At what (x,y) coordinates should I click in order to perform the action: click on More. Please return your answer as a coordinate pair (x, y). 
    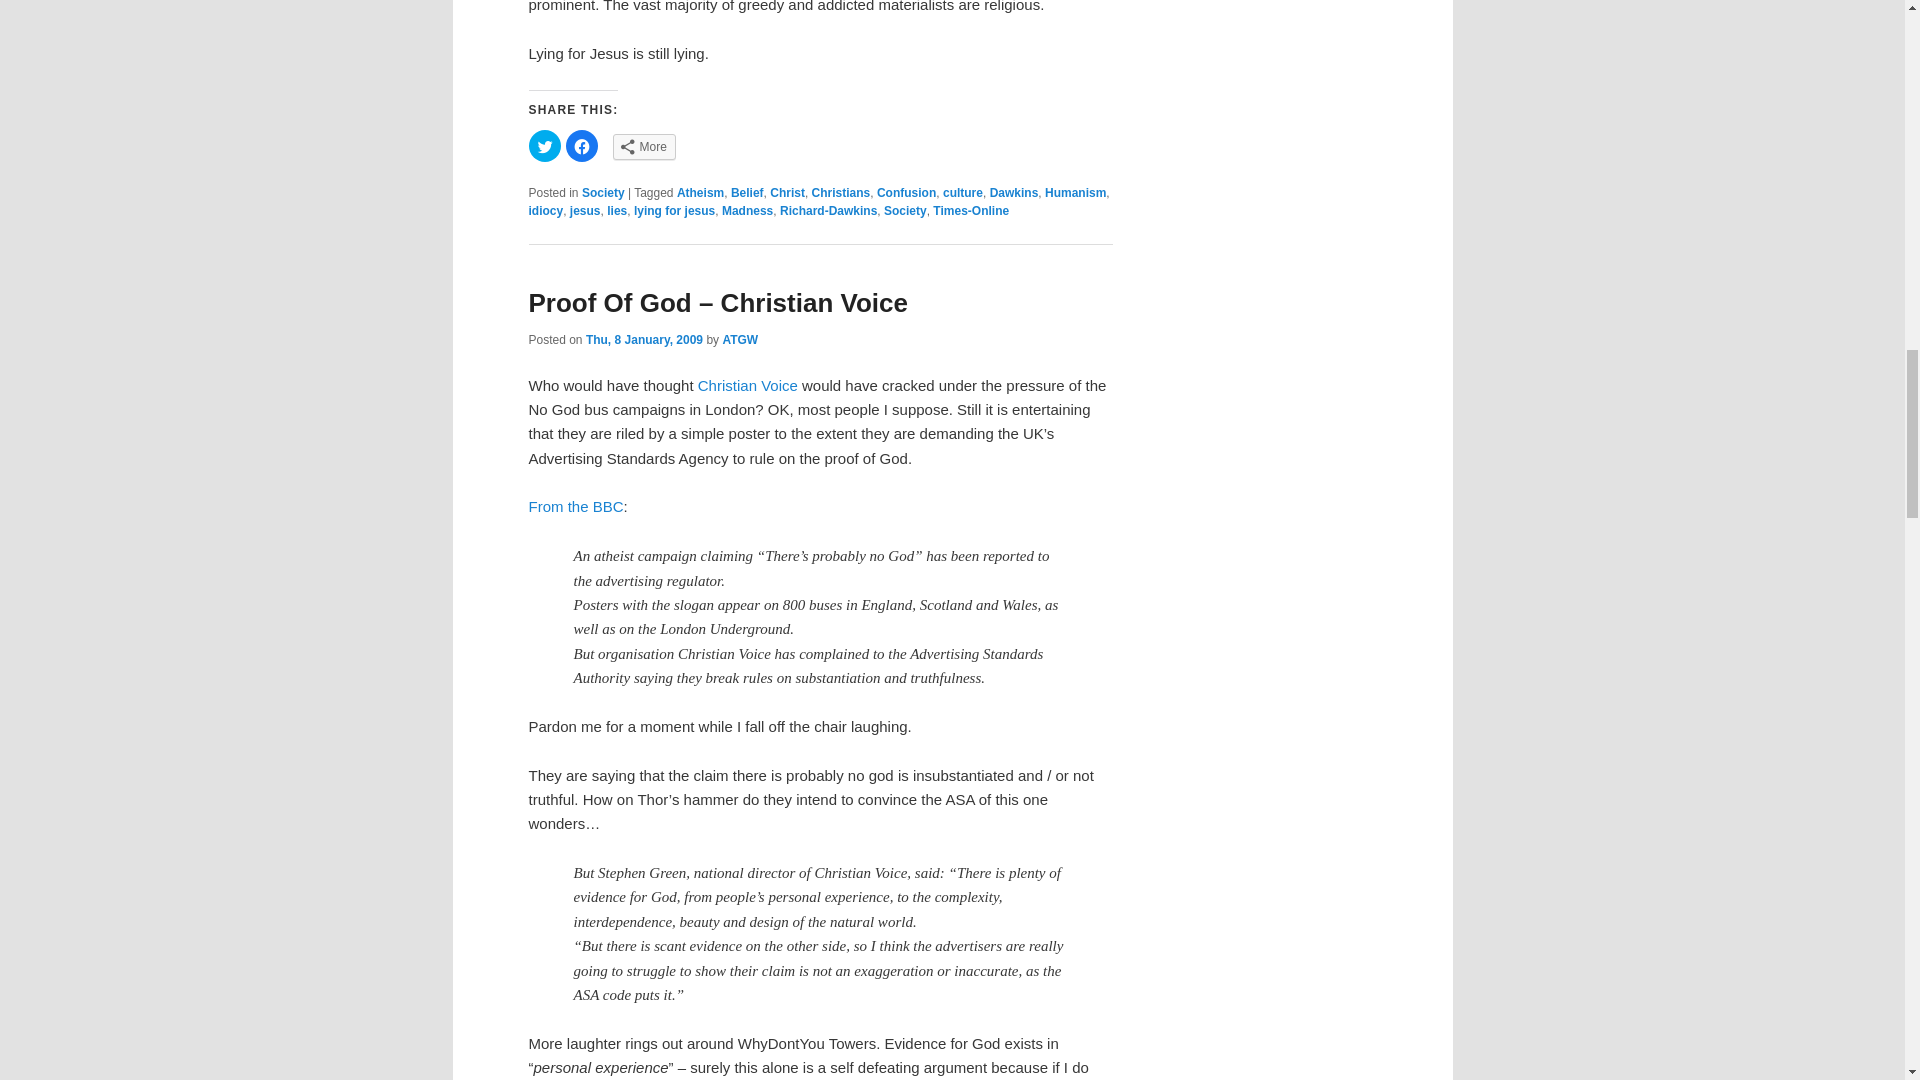
    Looking at the image, I should click on (644, 146).